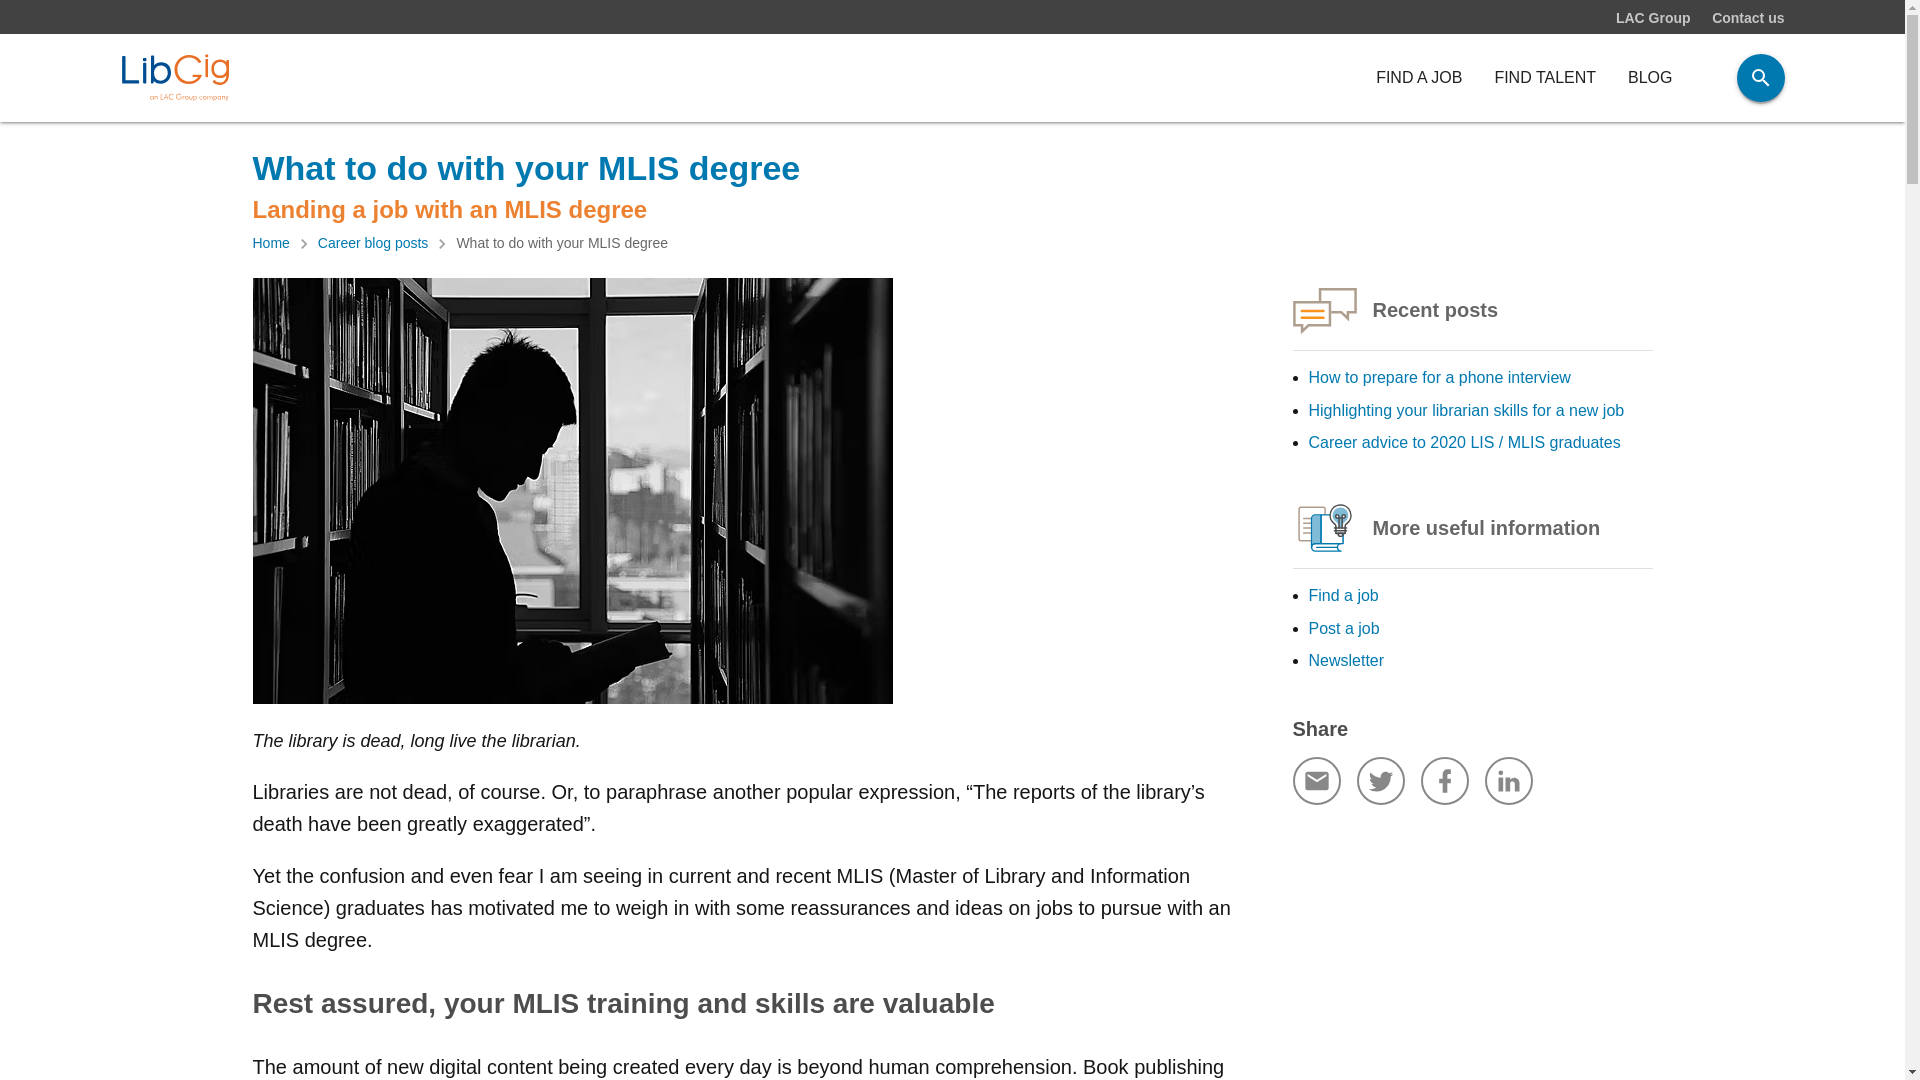  I want to click on Facebook, so click(1444, 780).